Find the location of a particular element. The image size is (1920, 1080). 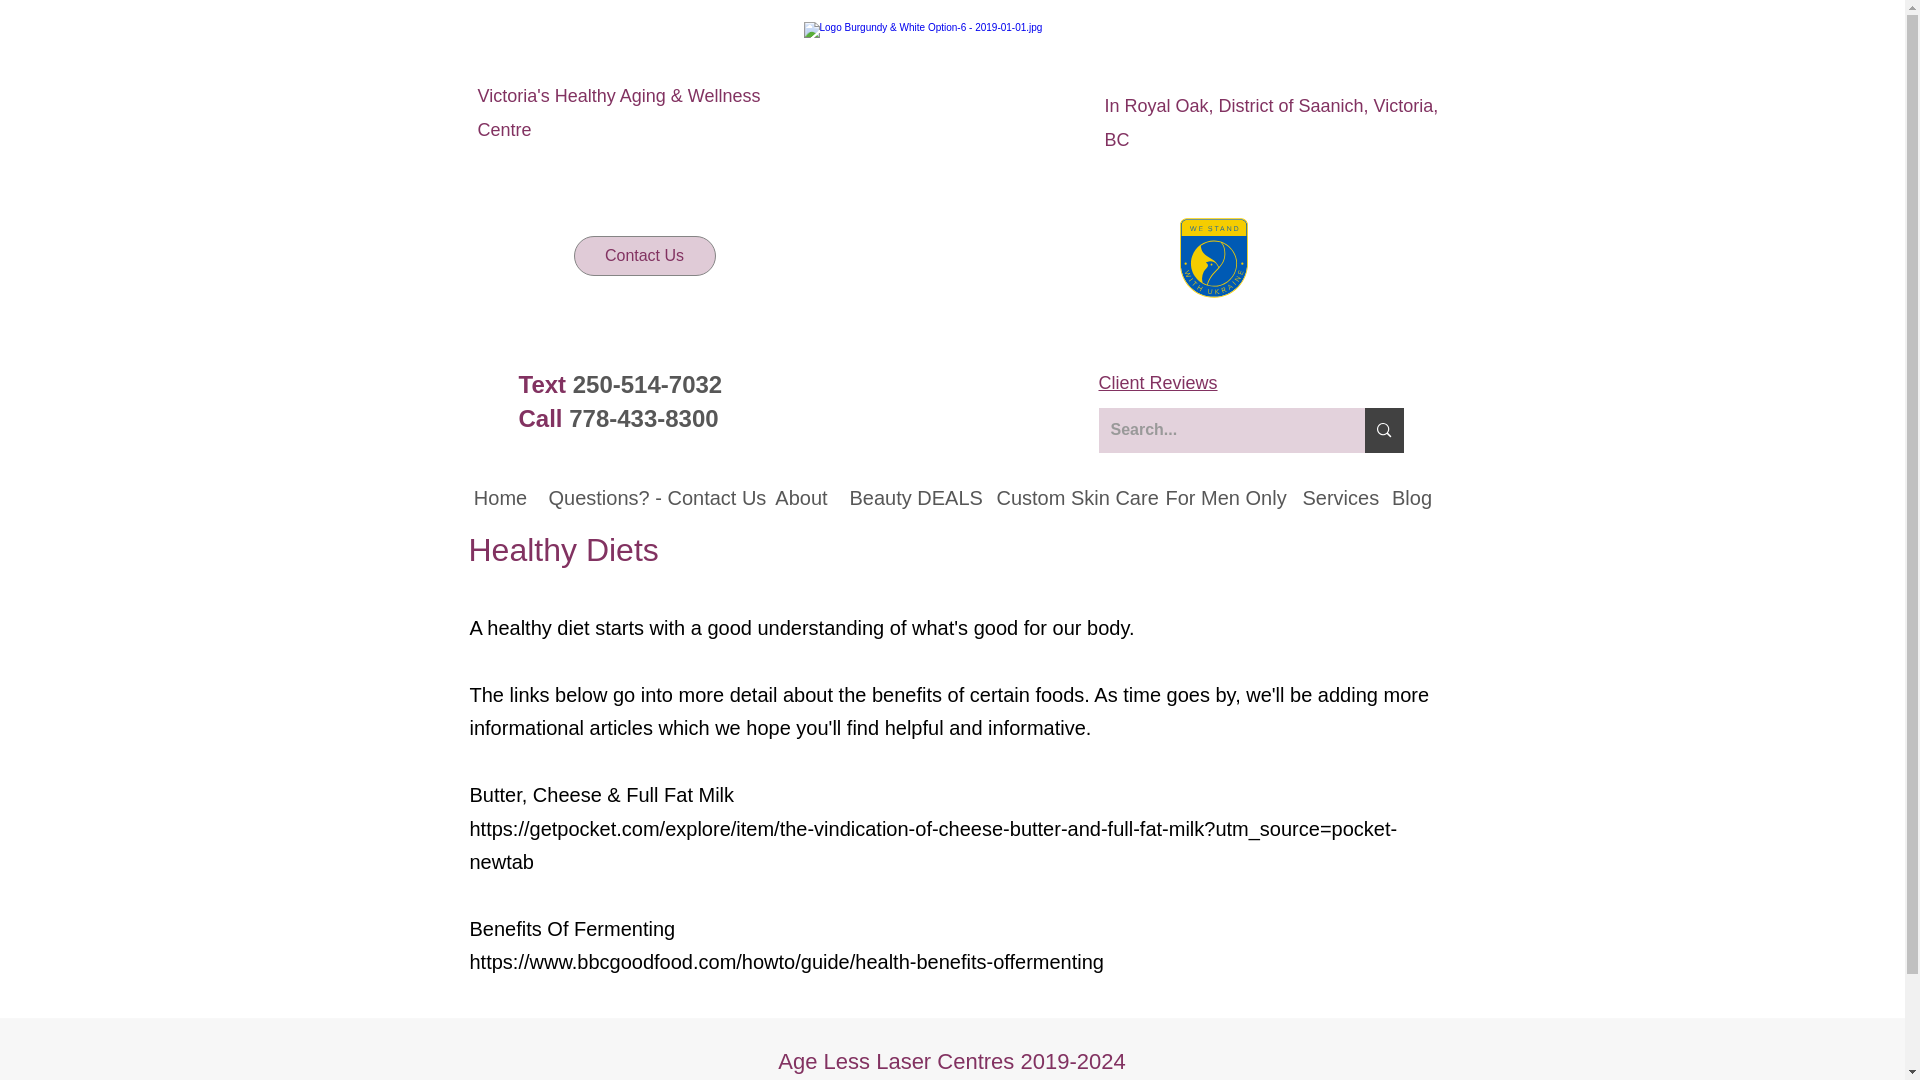

Questions? - Contact Us is located at coordinates (650, 498).